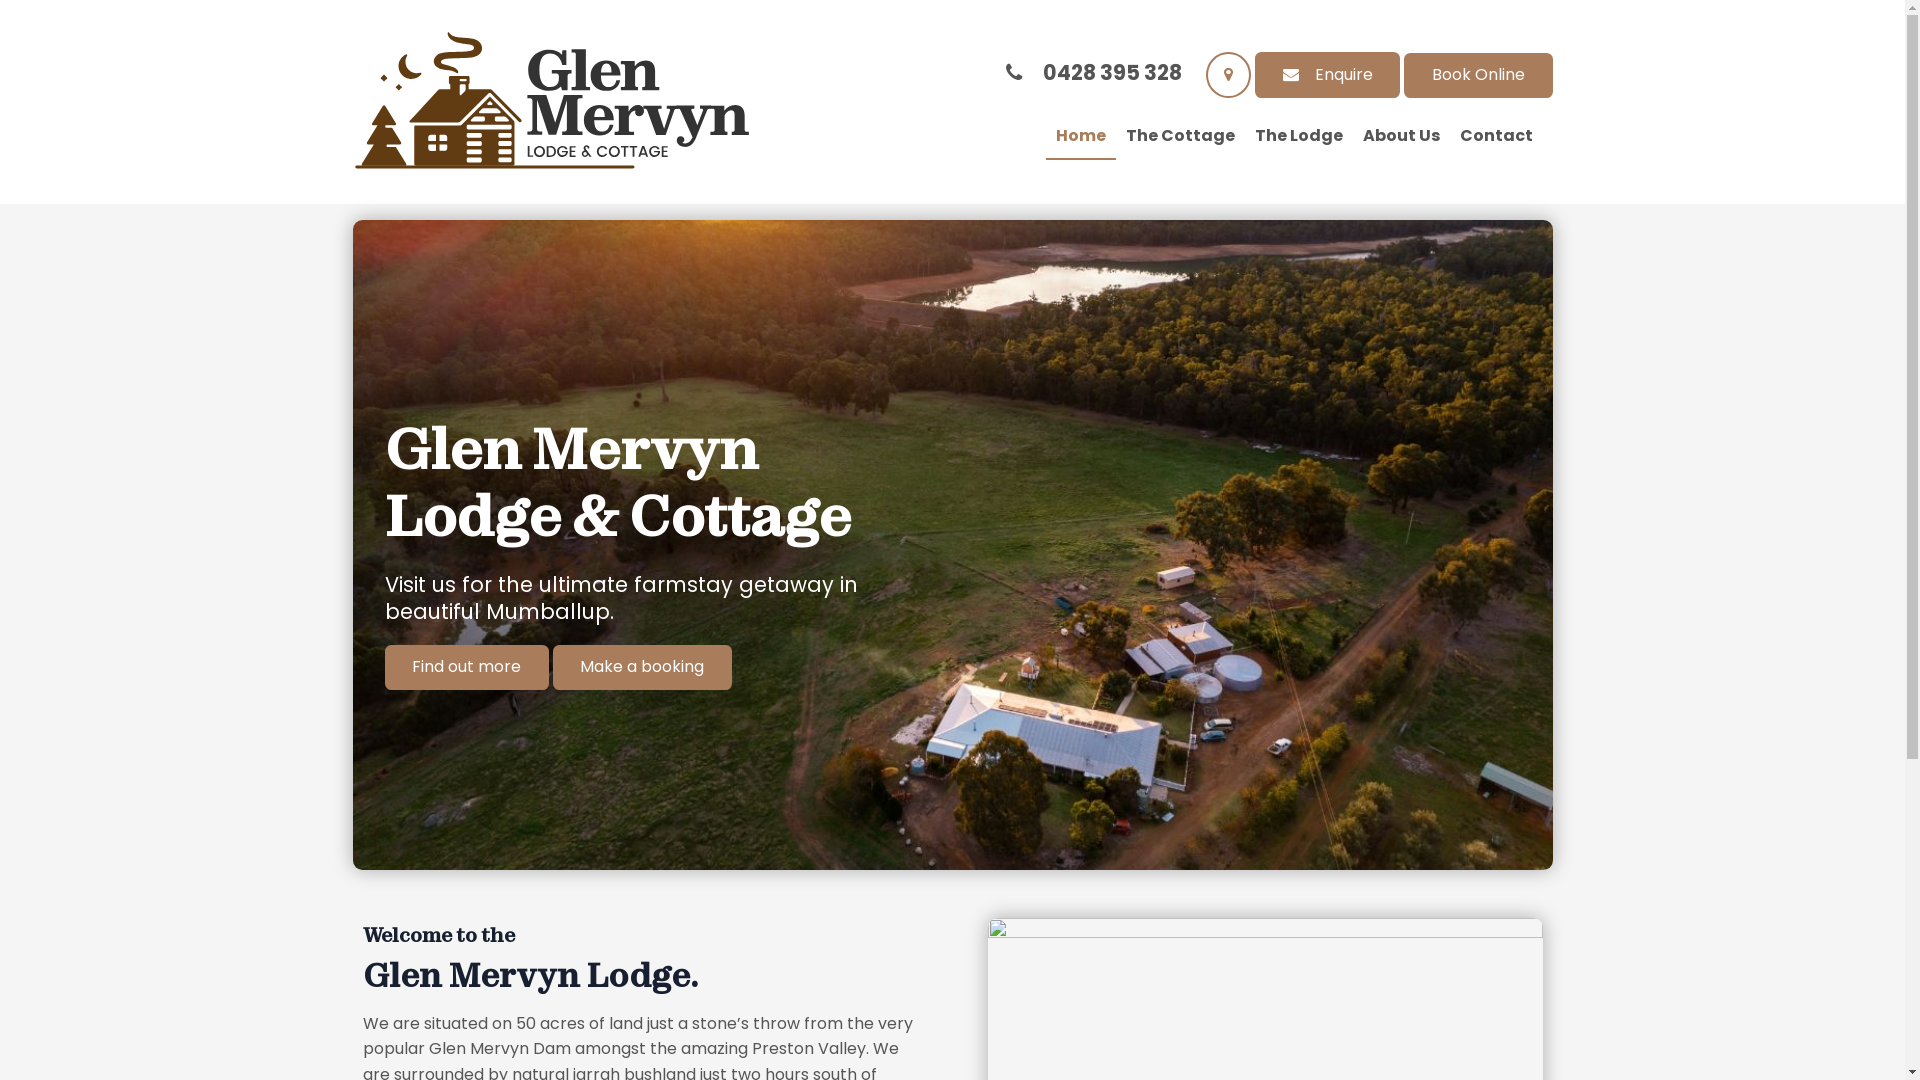 The width and height of the screenshot is (1920, 1080). What do you see at coordinates (466, 668) in the screenshot?
I see `Find out more` at bounding box center [466, 668].